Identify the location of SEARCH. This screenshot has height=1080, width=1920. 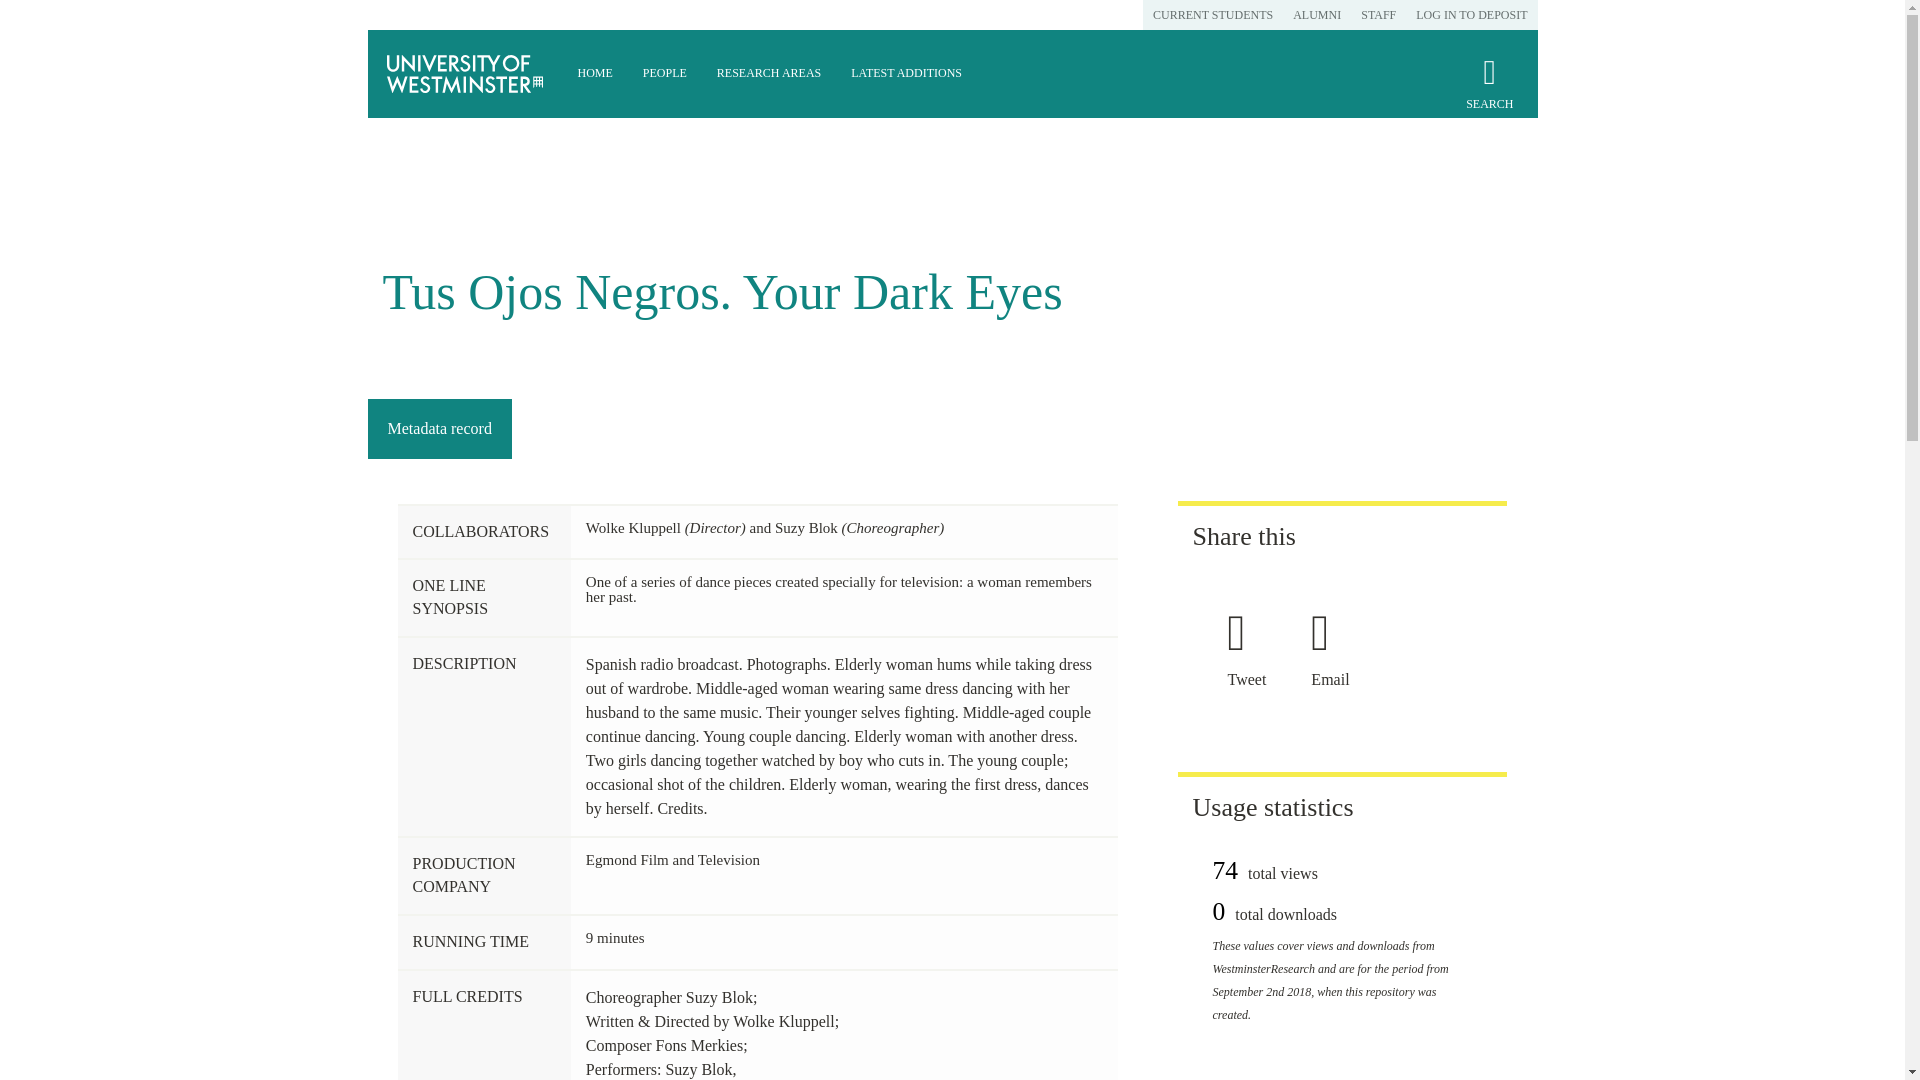
(1489, 92).